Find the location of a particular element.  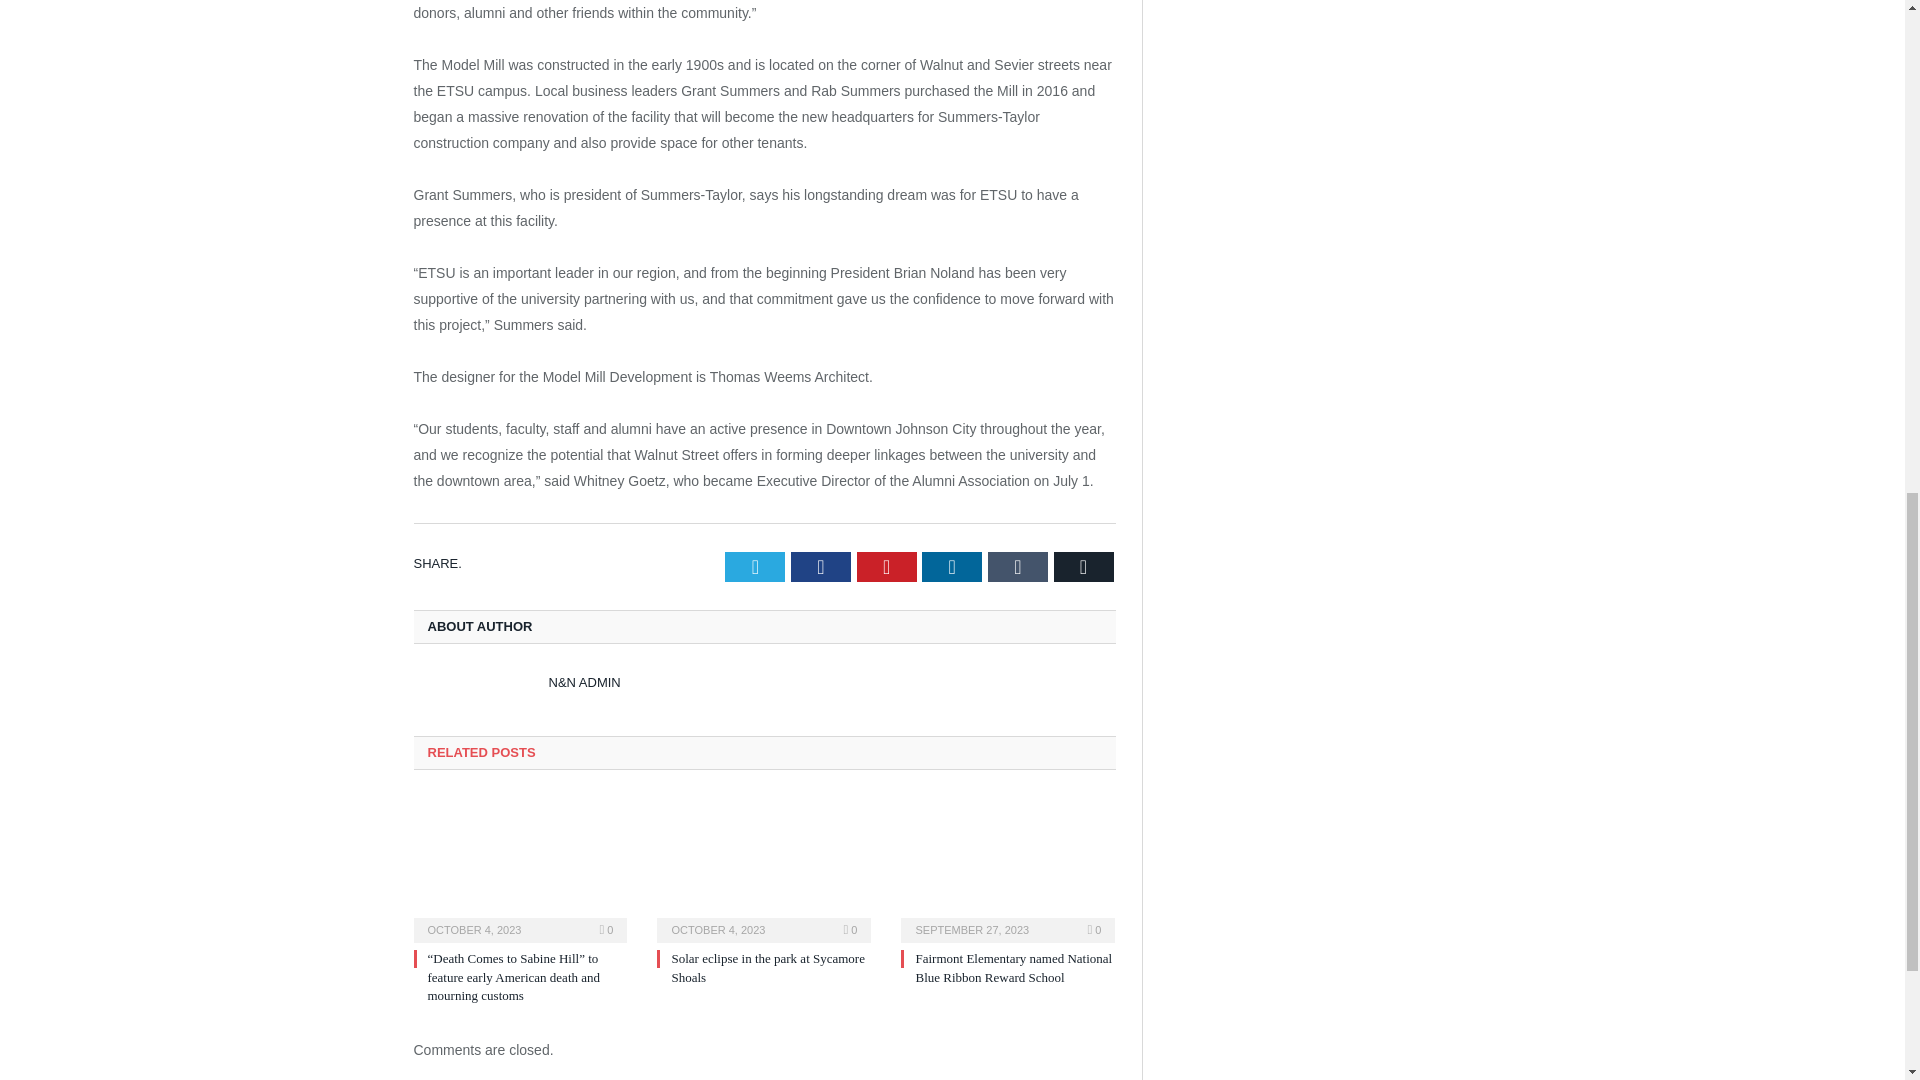

Share on Pinterest is located at coordinates (886, 566).